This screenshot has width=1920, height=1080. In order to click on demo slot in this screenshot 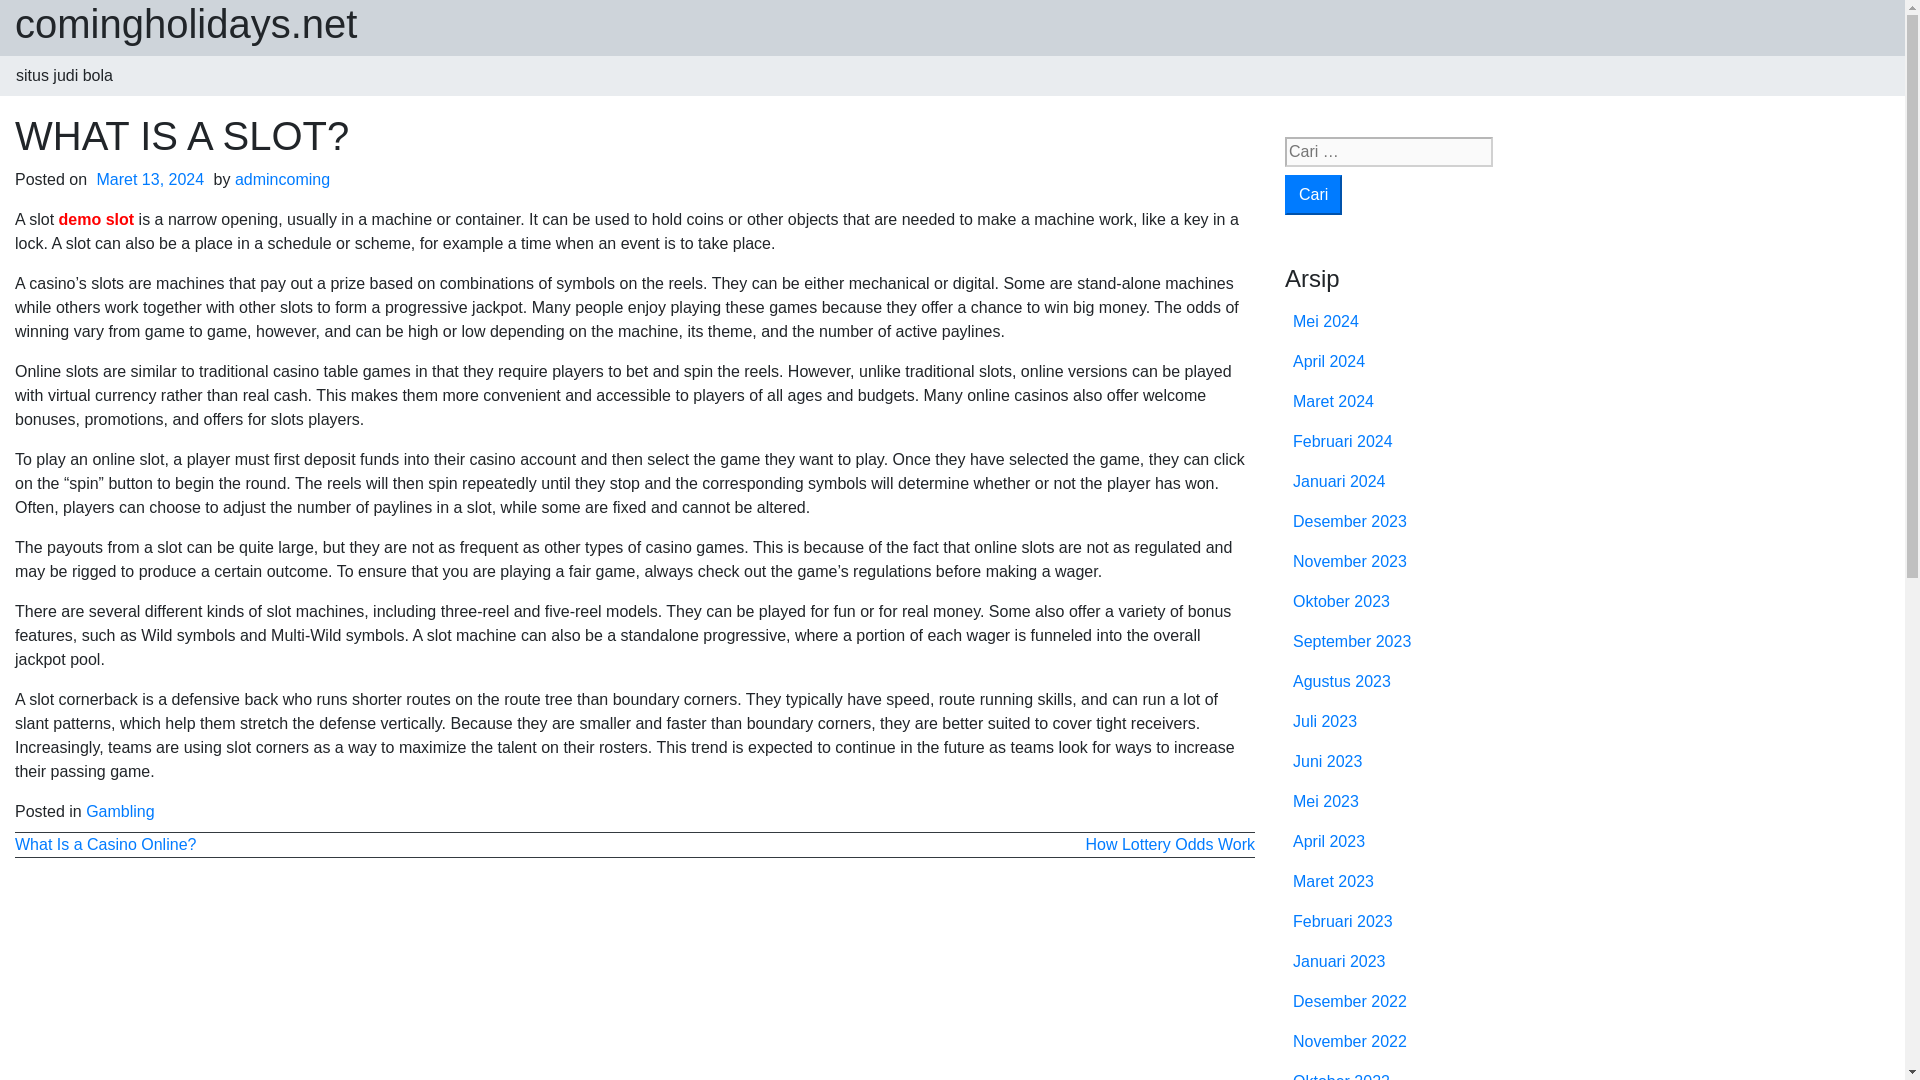, I will do `click(96, 218)`.